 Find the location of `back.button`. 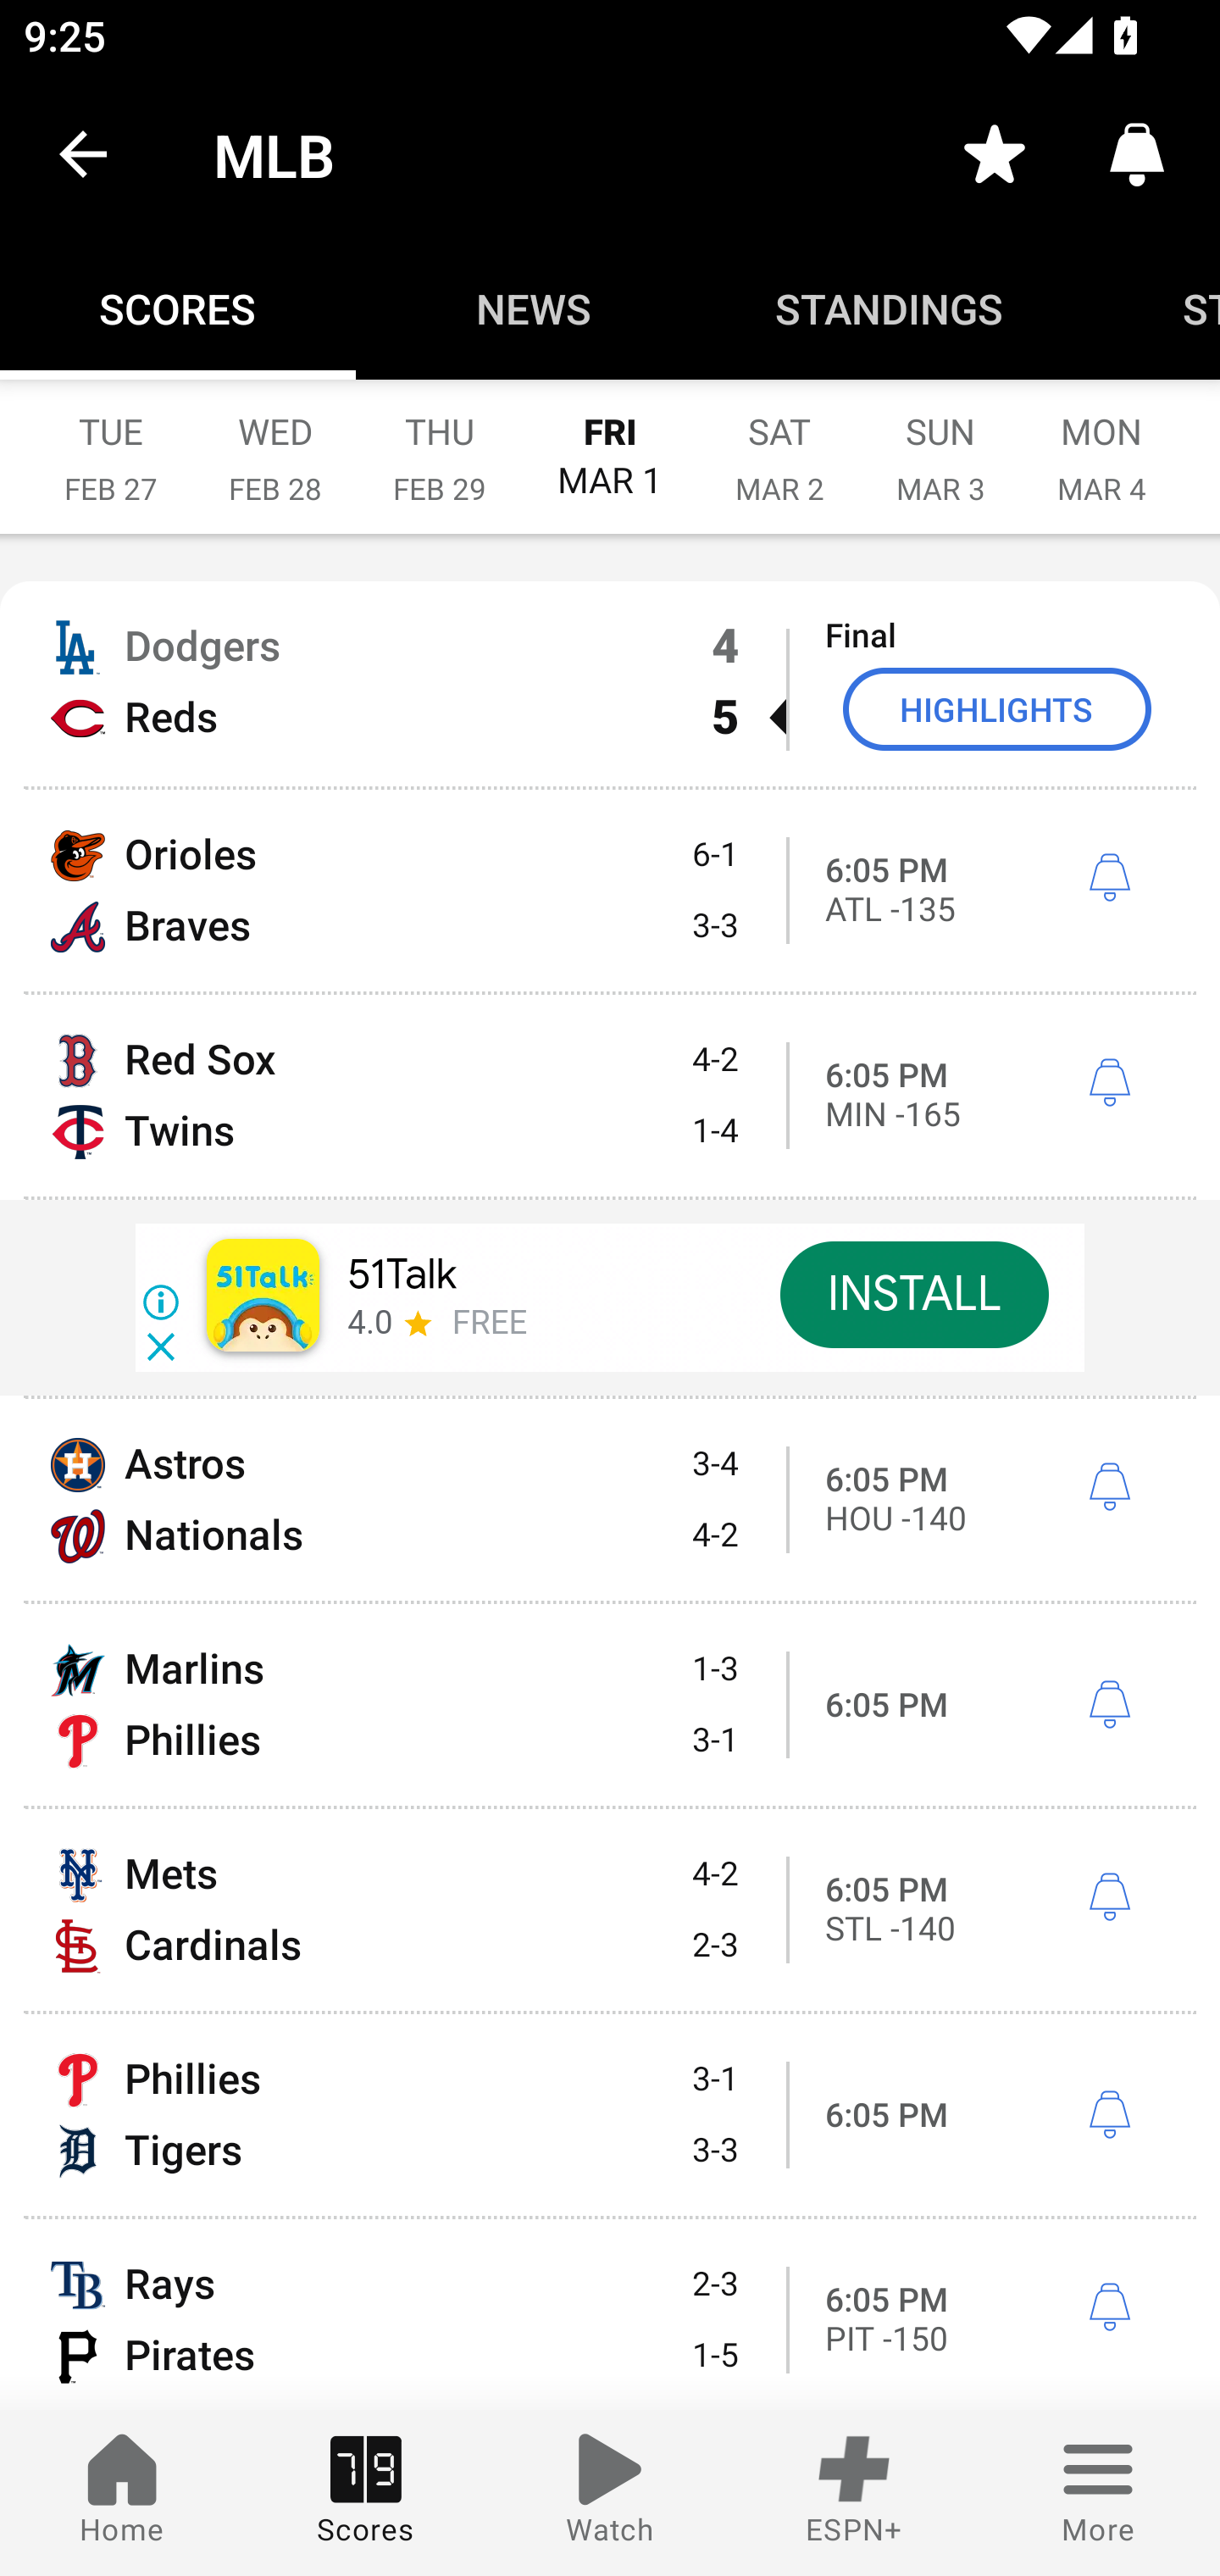

back.button is located at coordinates (83, 154).